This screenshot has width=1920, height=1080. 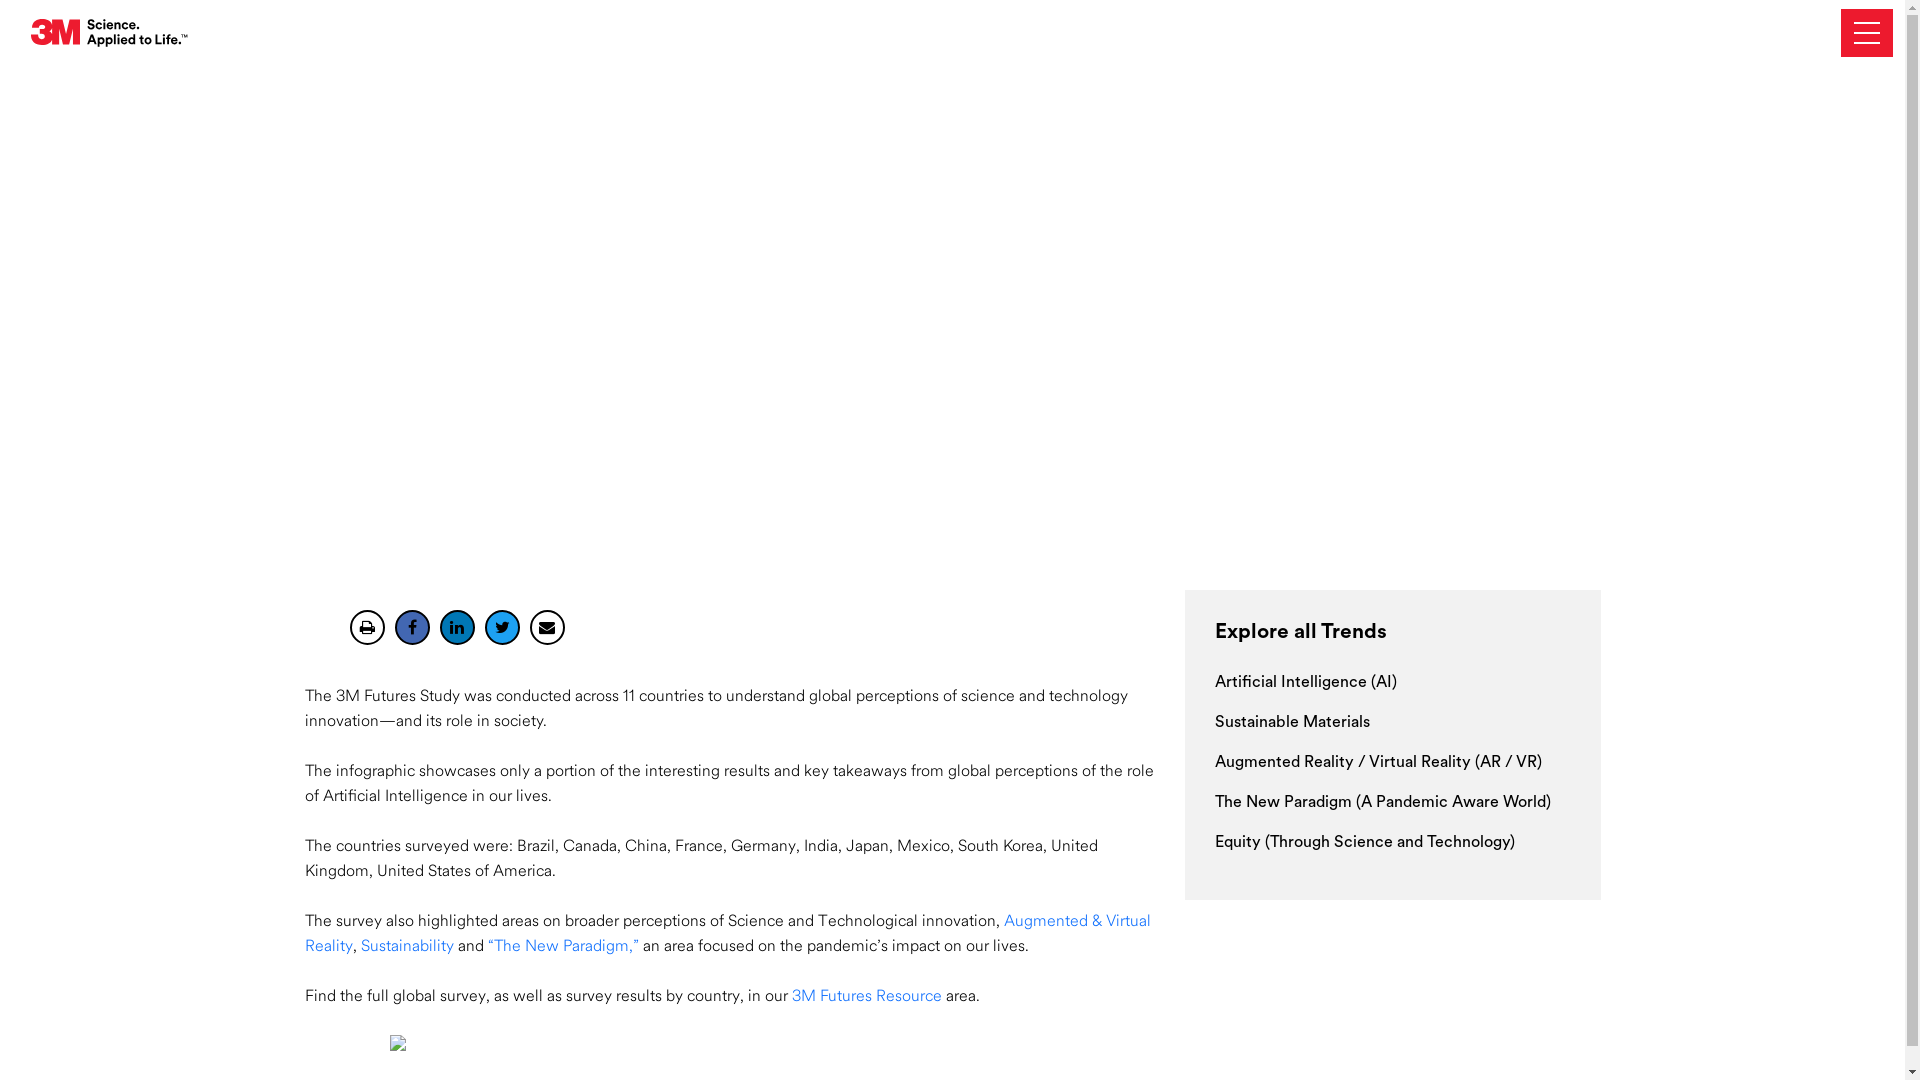 I want to click on Augmented & Virtual Reality, so click(x=727, y=934).